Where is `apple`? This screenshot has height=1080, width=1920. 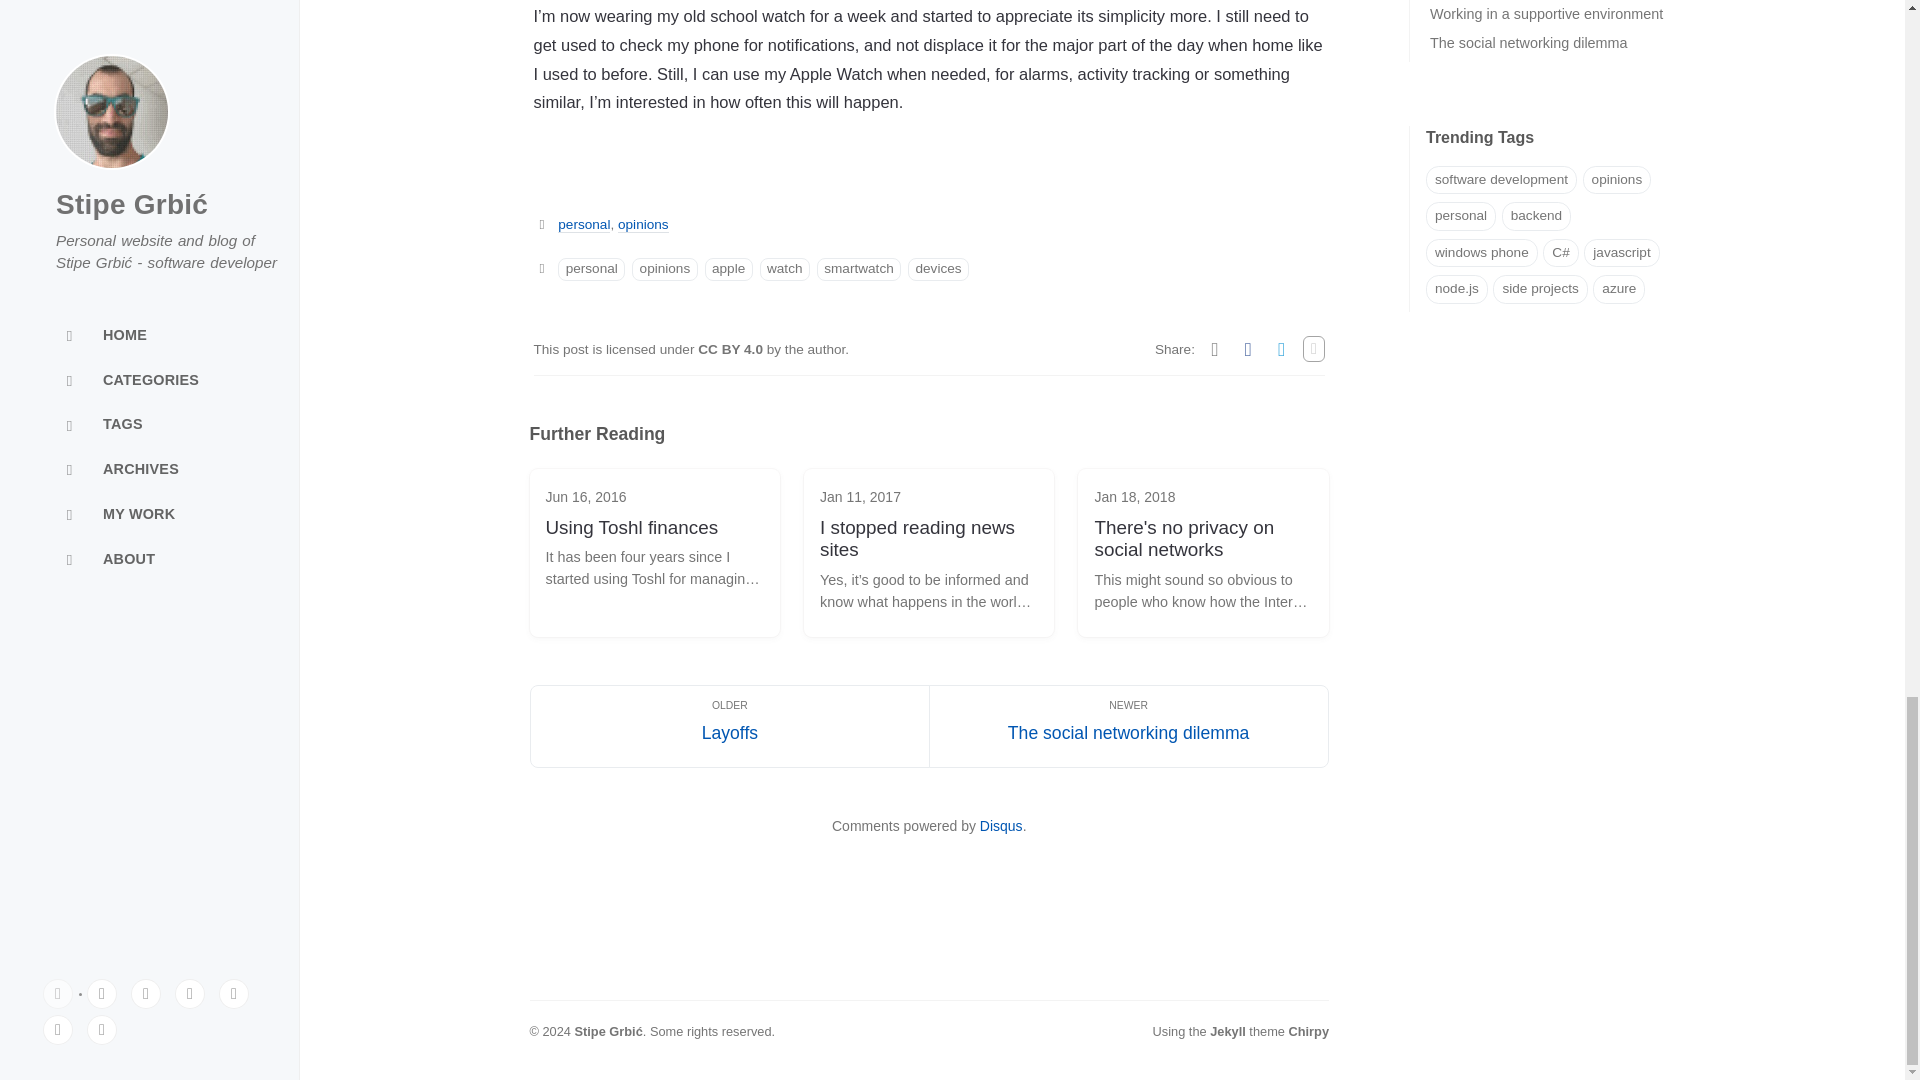
apple is located at coordinates (728, 269).